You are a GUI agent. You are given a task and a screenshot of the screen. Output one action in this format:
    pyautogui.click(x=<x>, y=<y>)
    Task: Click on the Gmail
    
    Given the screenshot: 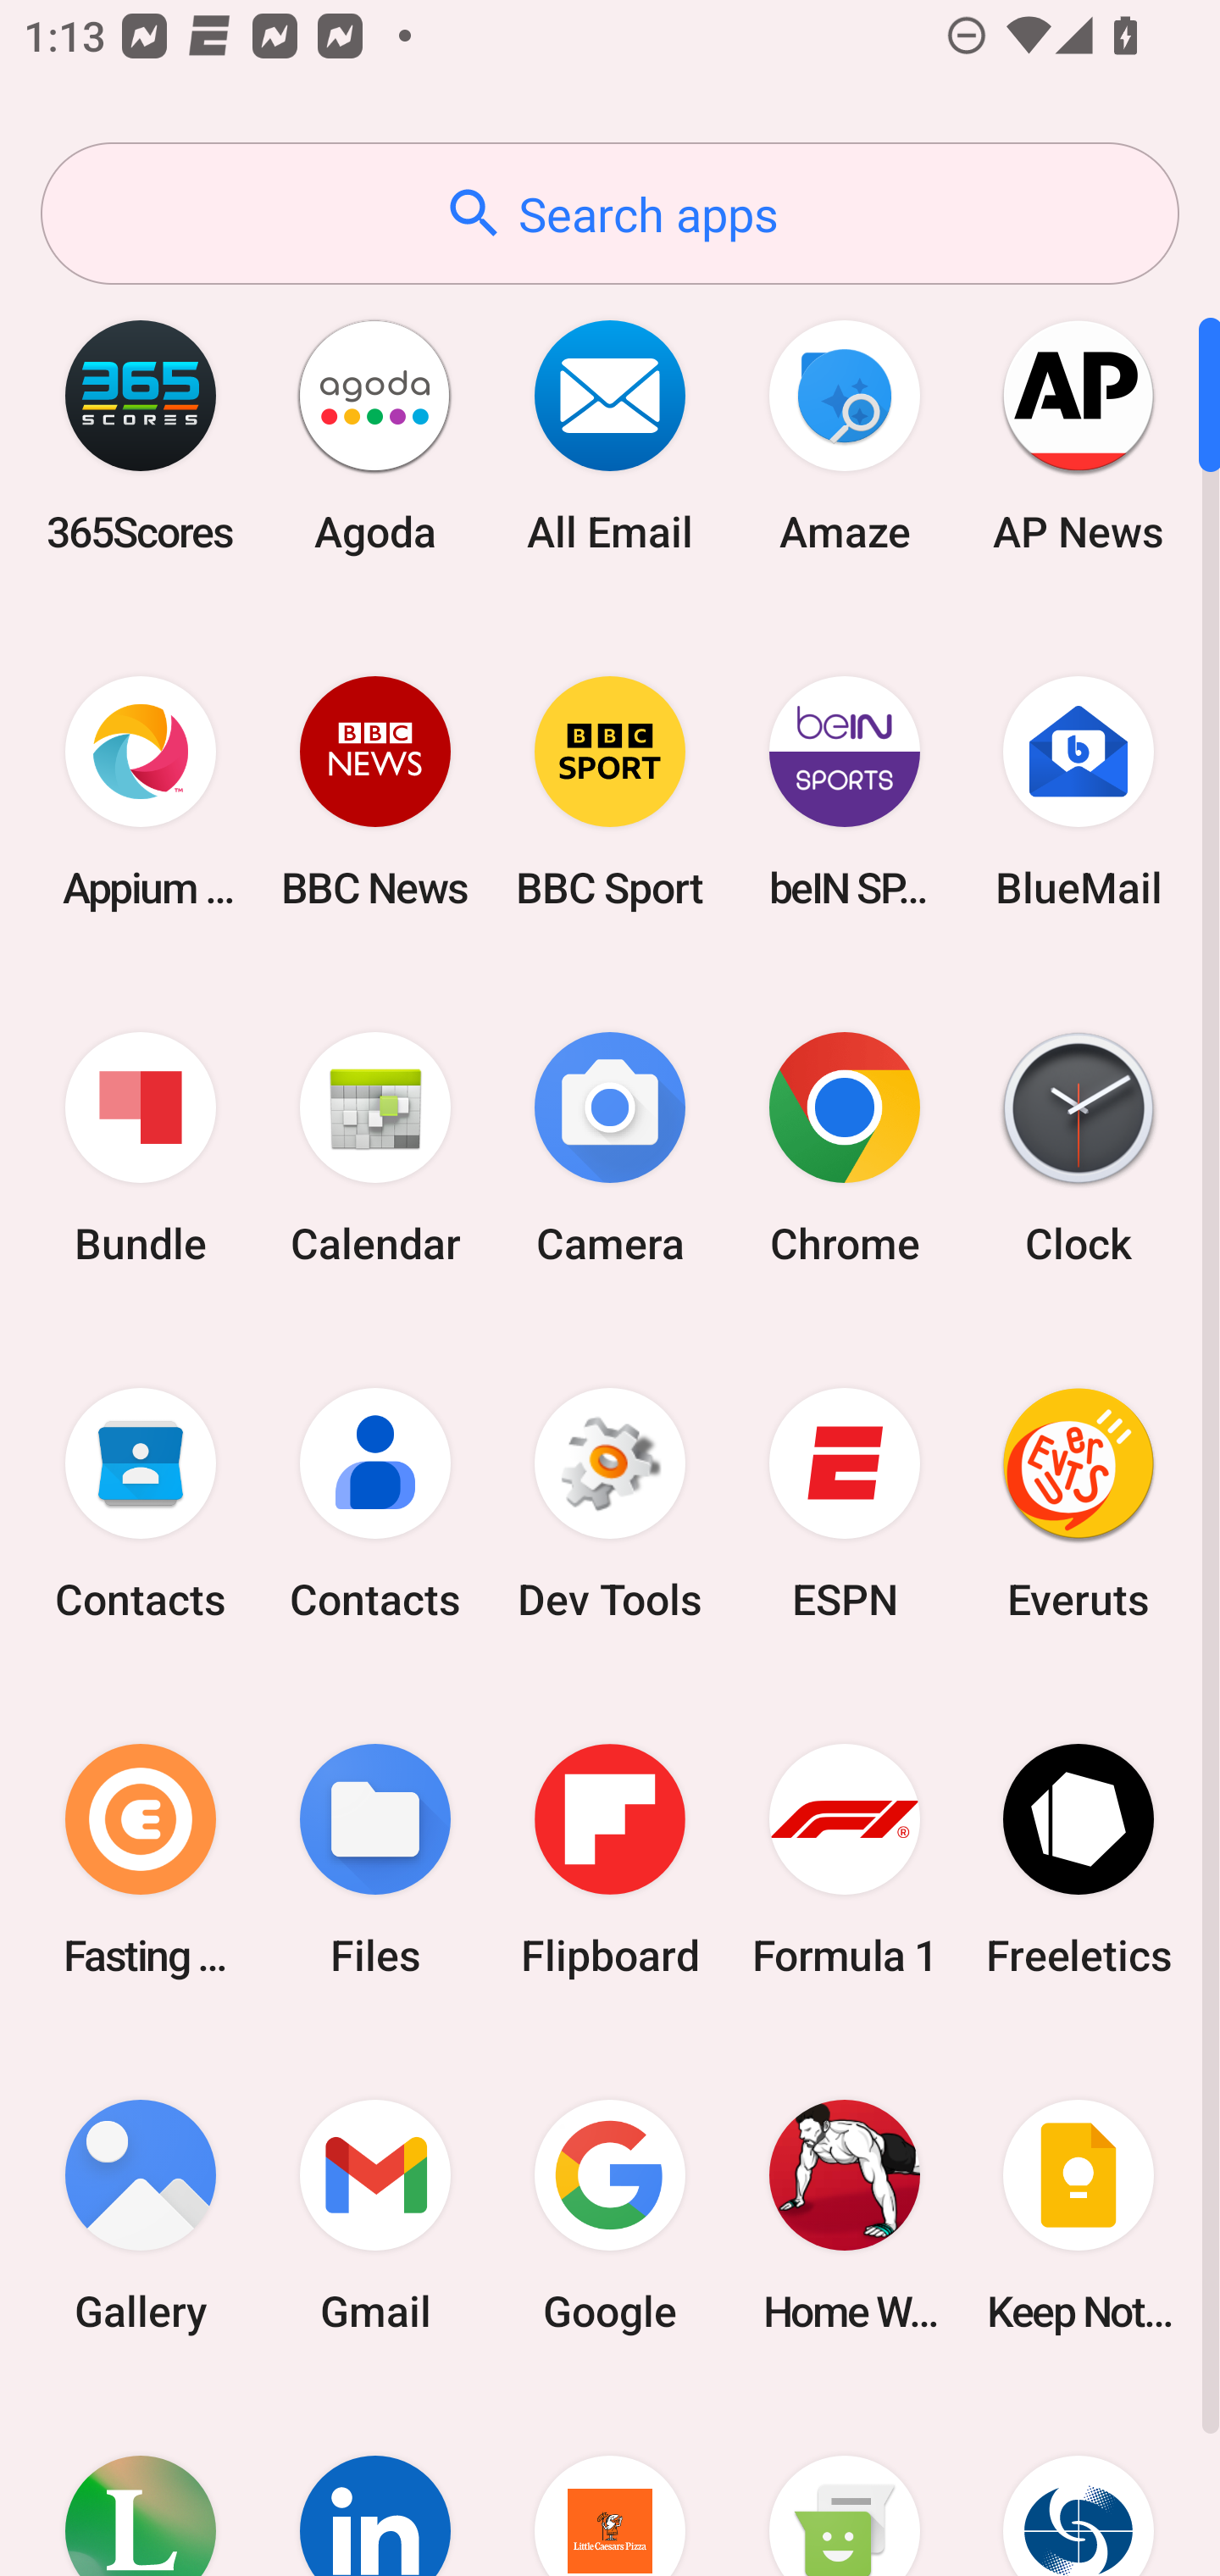 What is the action you would take?
    pyautogui.click(x=375, y=2215)
    